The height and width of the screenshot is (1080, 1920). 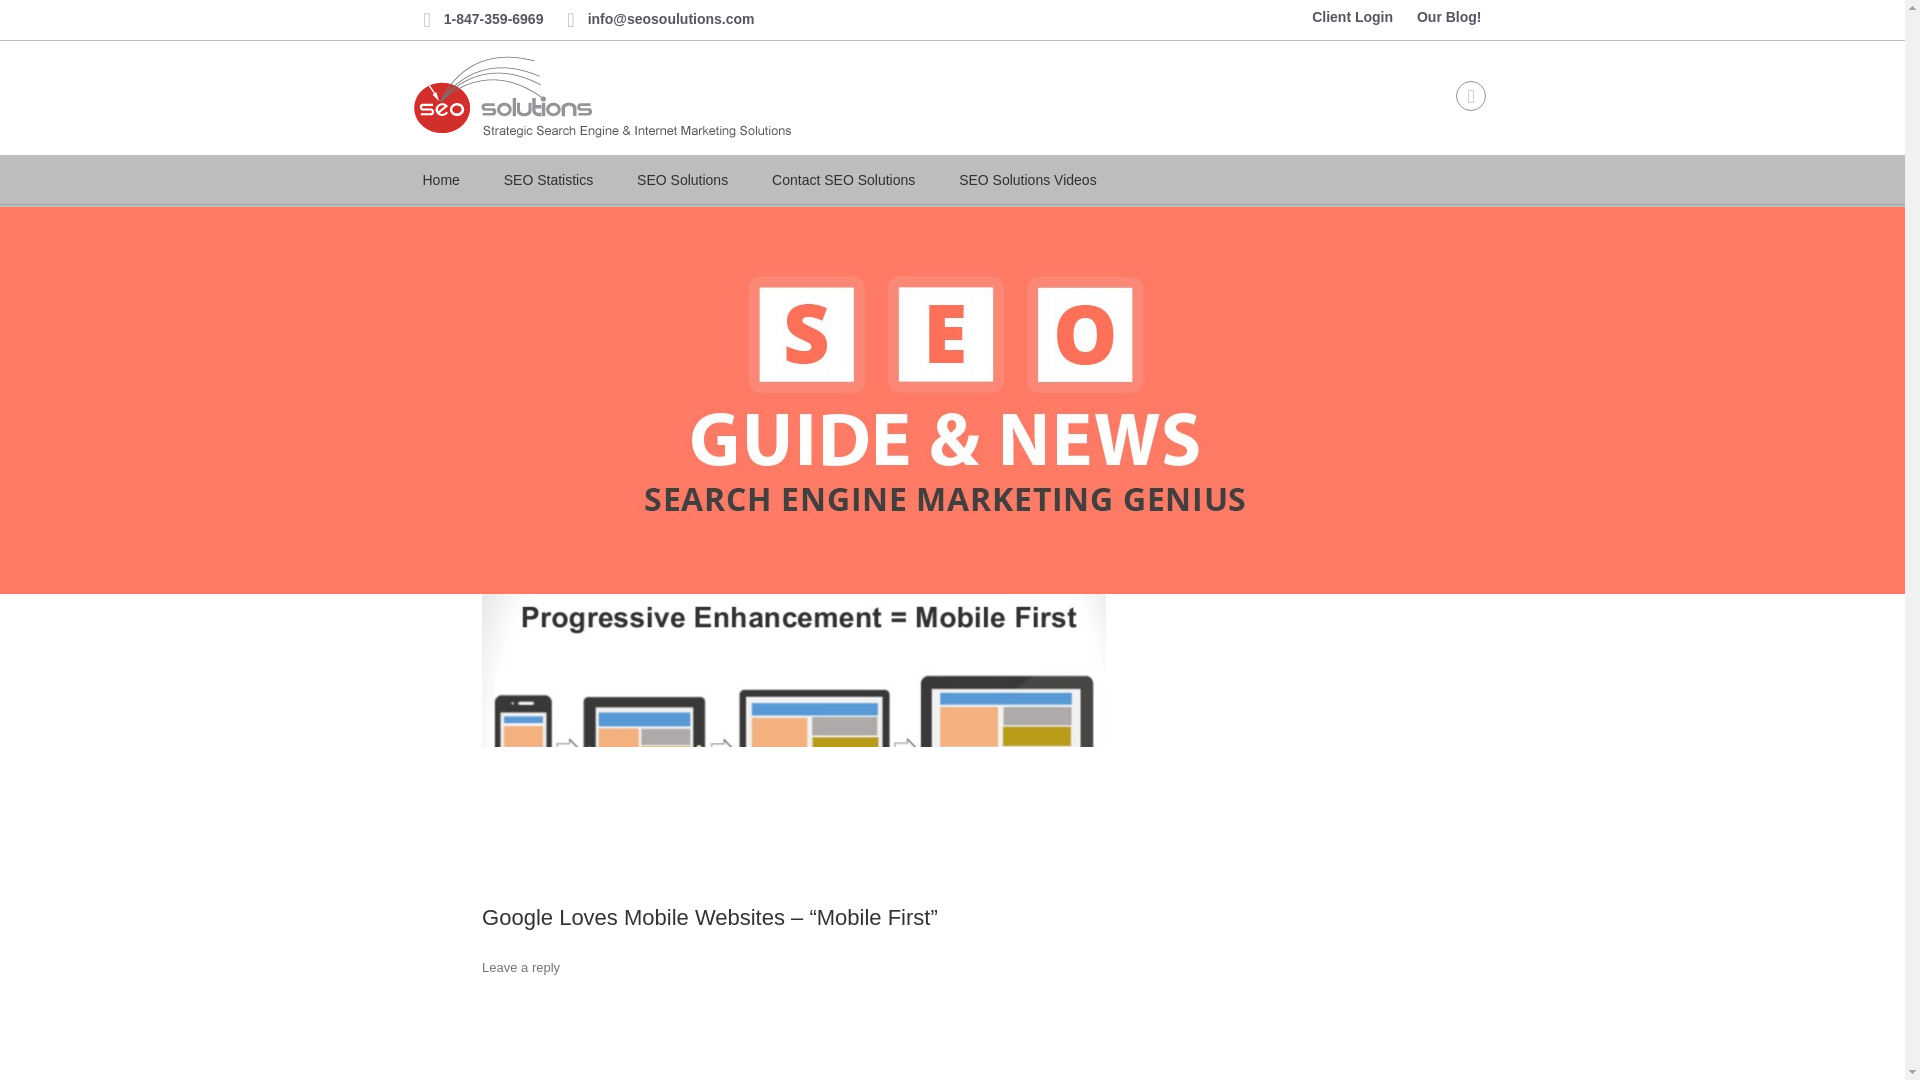 I want to click on Leave a reply, so click(x=520, y=968).